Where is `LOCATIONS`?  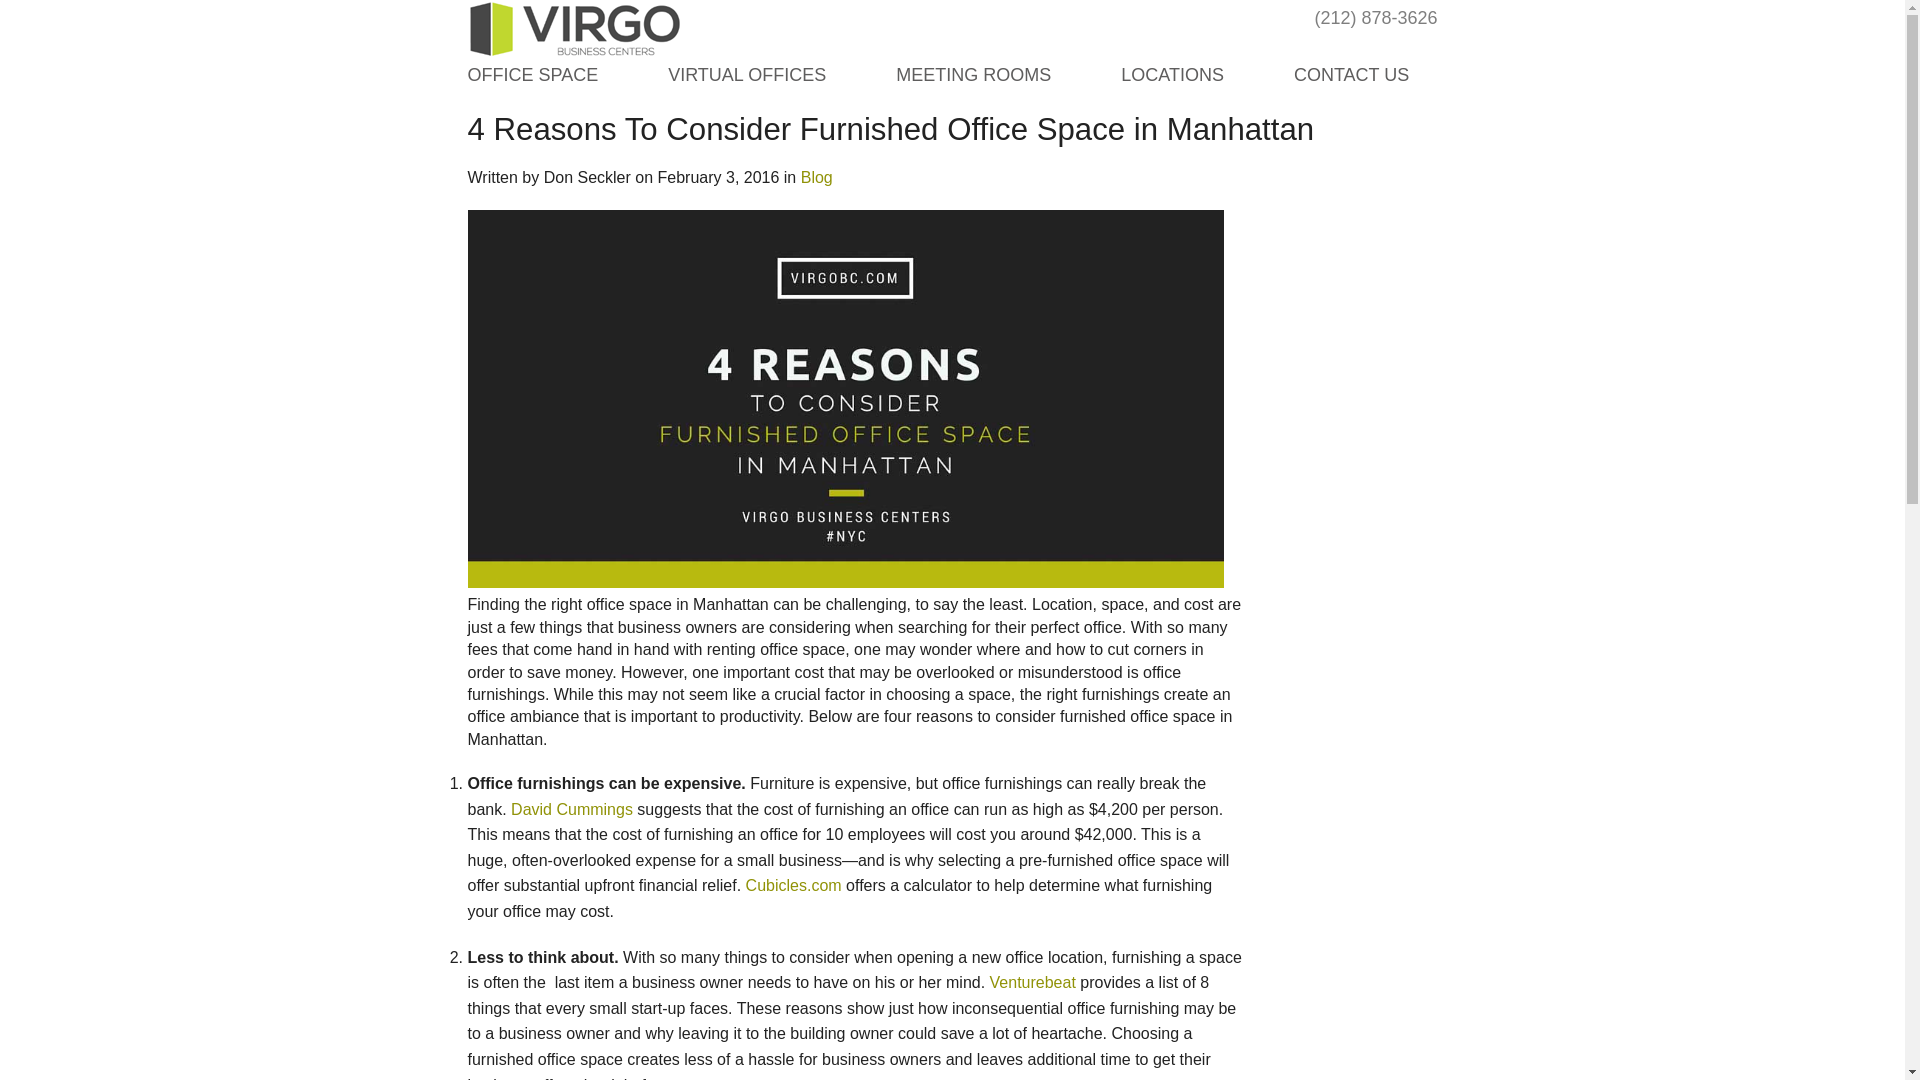 LOCATIONS is located at coordinates (1172, 74).